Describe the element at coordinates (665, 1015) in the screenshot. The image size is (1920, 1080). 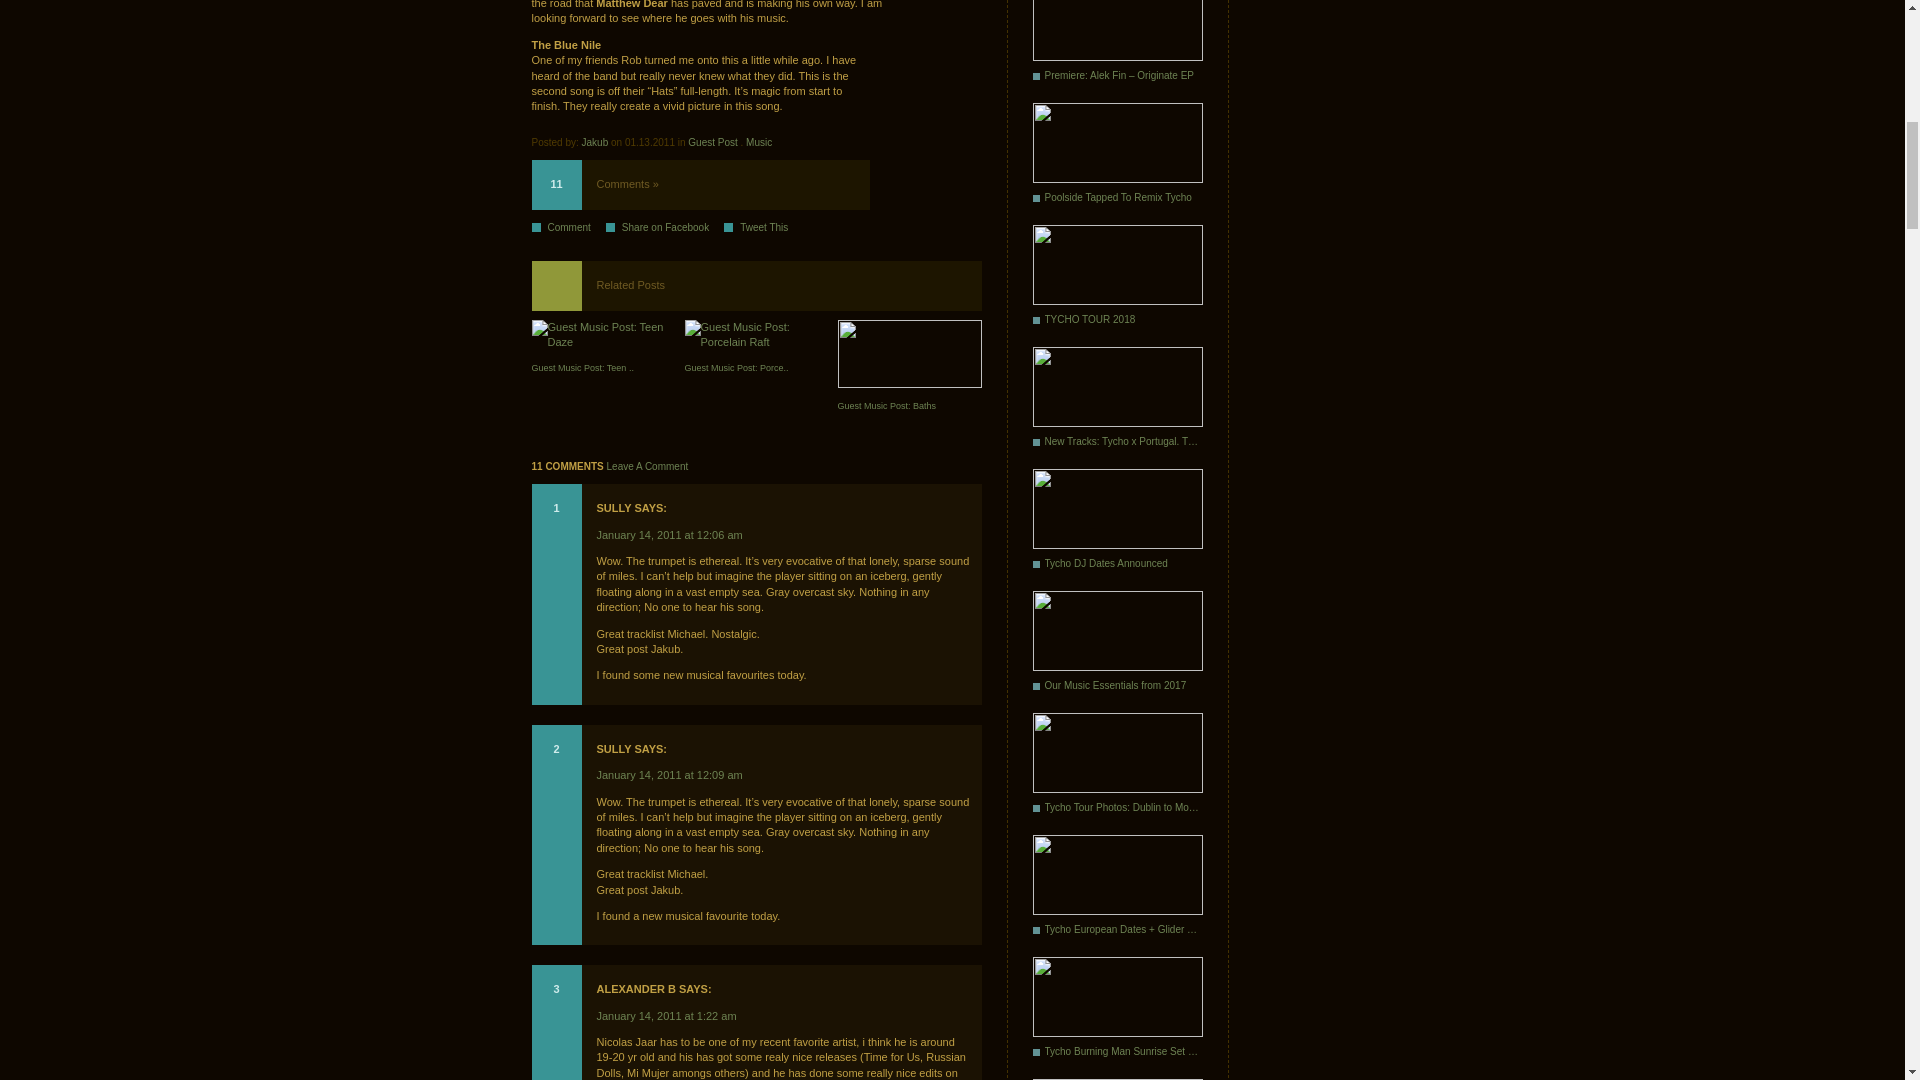
I see `January 14, 2011 at 1:22 am` at that location.